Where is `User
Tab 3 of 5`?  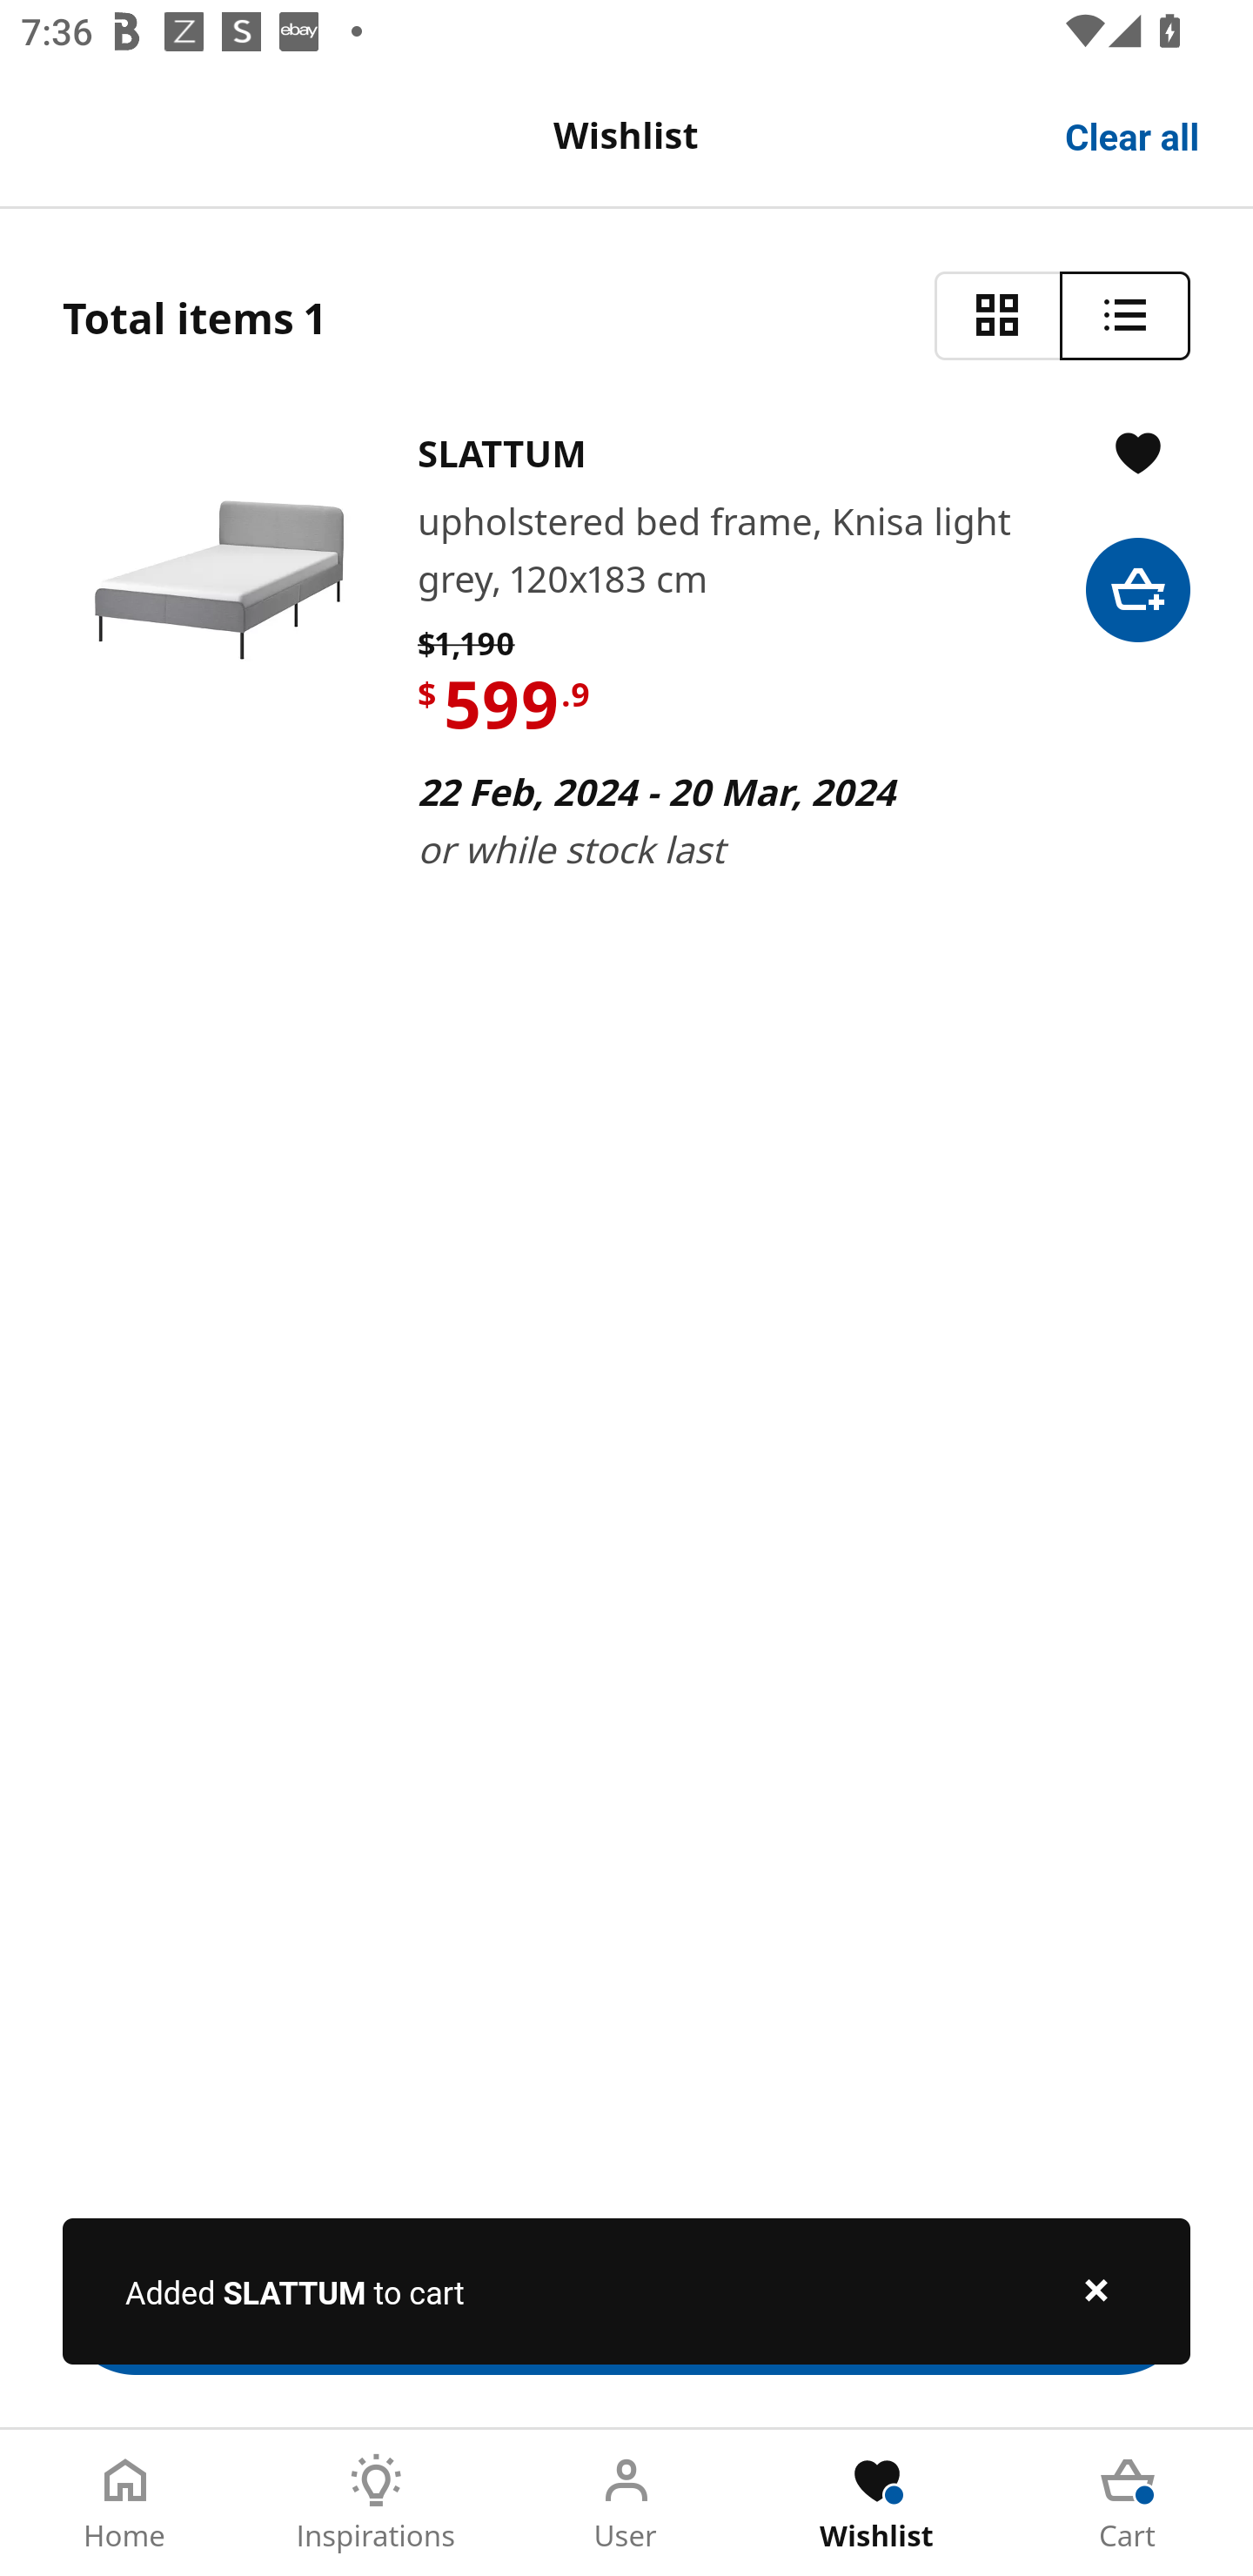
User
Tab 3 of 5 is located at coordinates (626, 2503).